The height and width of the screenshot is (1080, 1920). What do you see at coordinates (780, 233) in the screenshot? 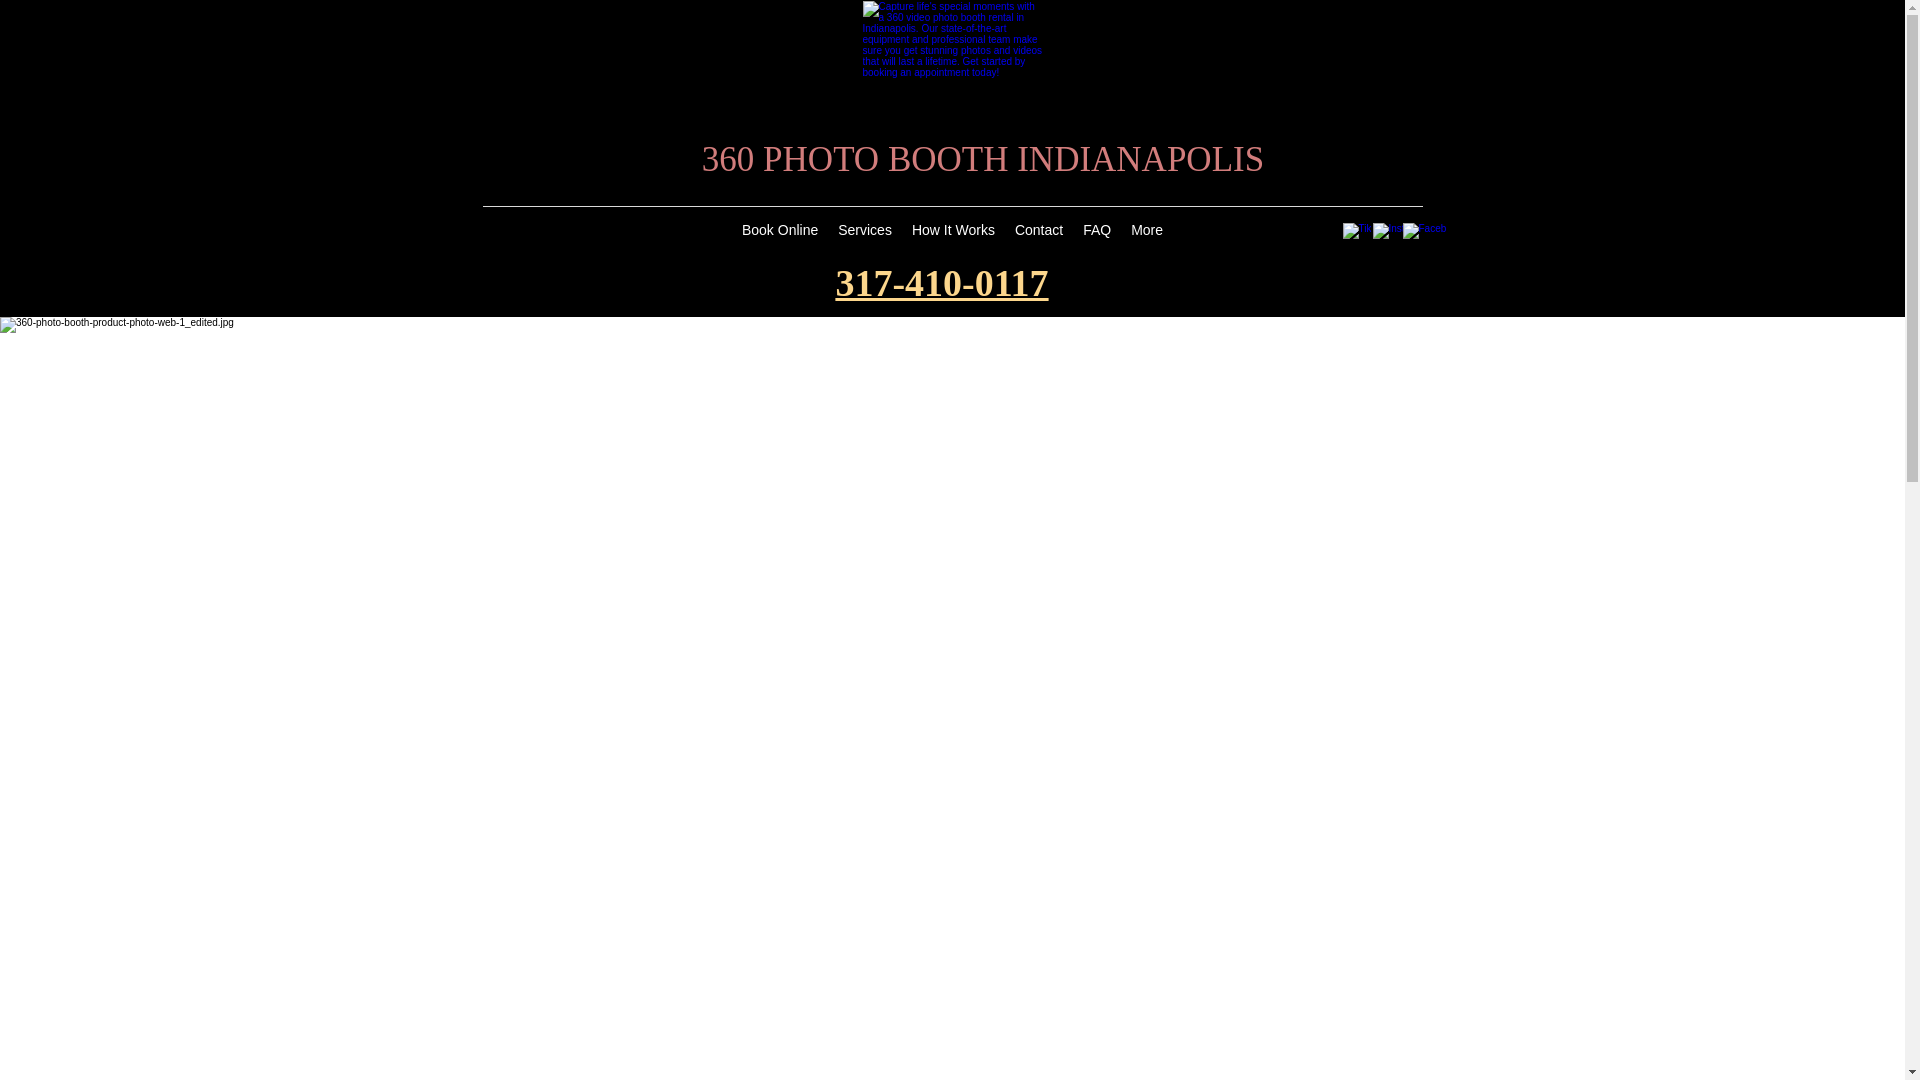
I see `Book Online` at bounding box center [780, 233].